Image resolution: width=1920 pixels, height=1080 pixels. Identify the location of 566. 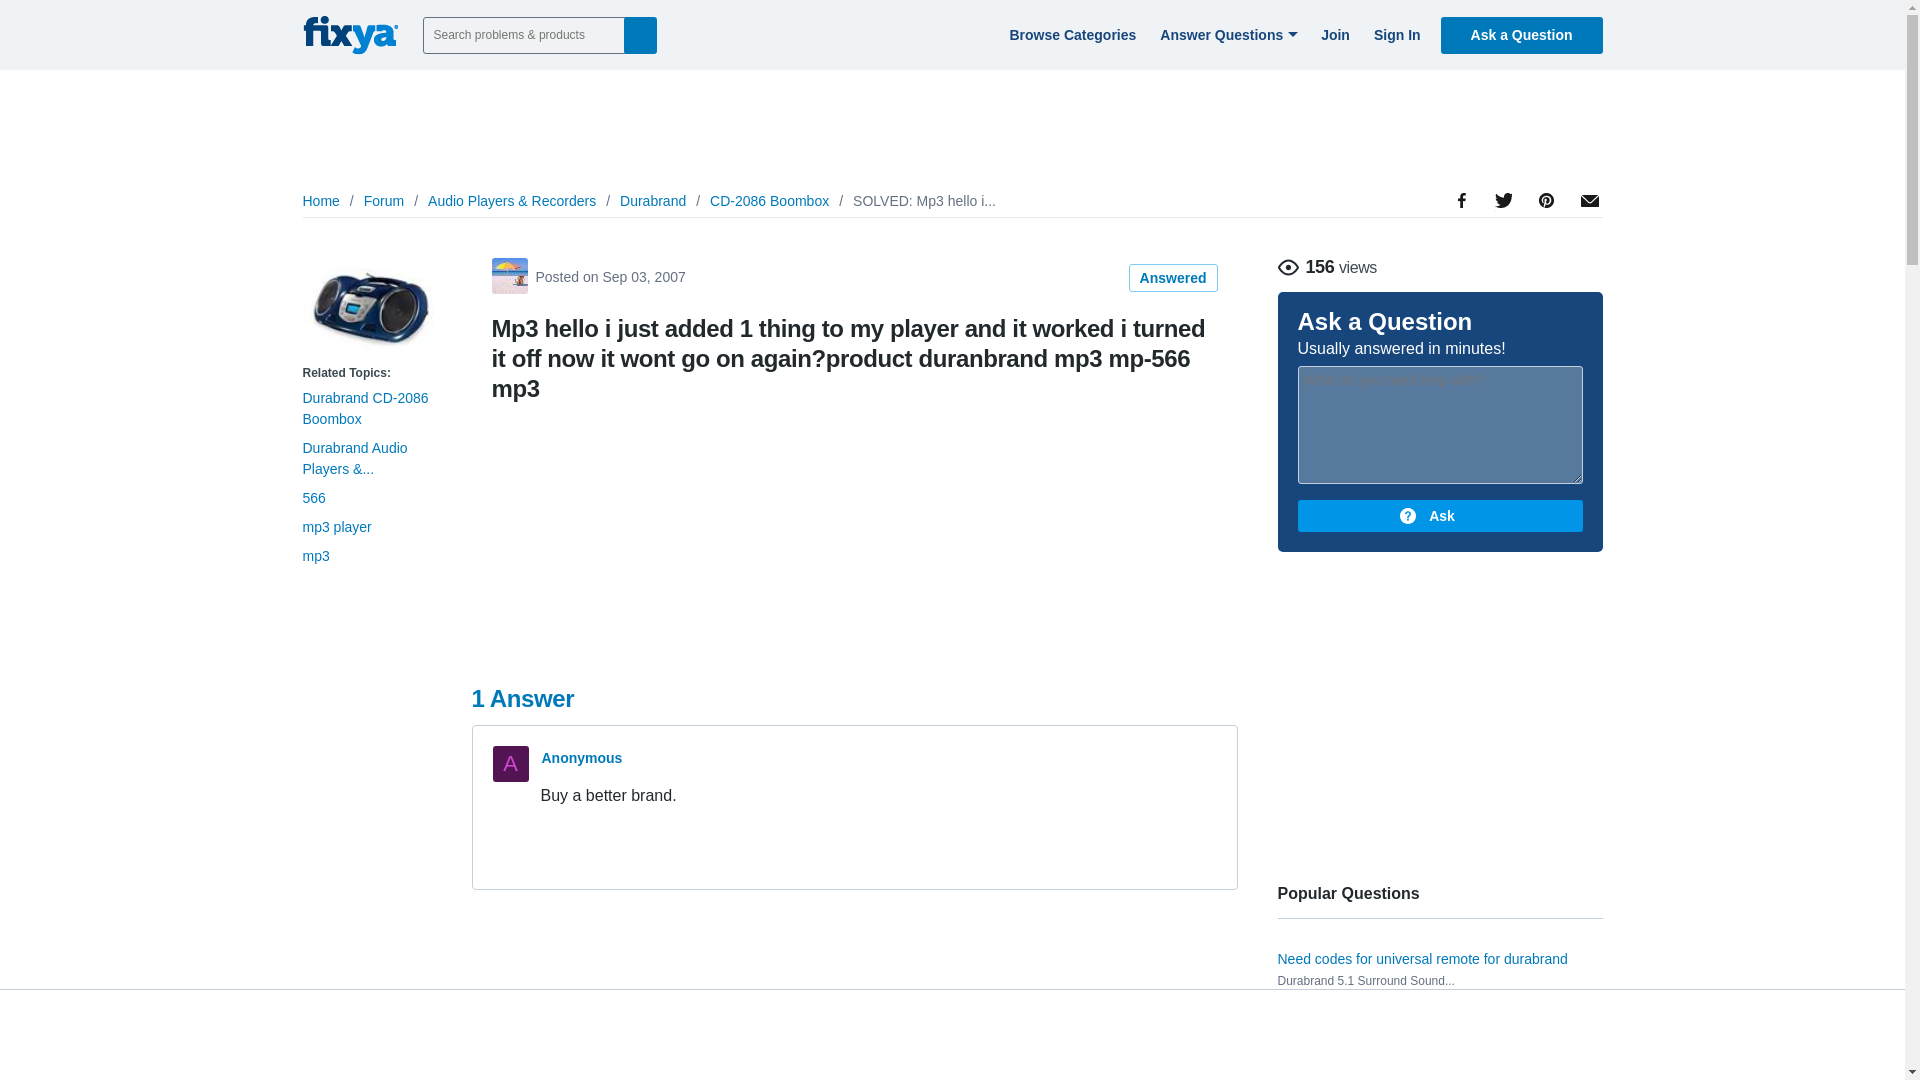
(312, 498).